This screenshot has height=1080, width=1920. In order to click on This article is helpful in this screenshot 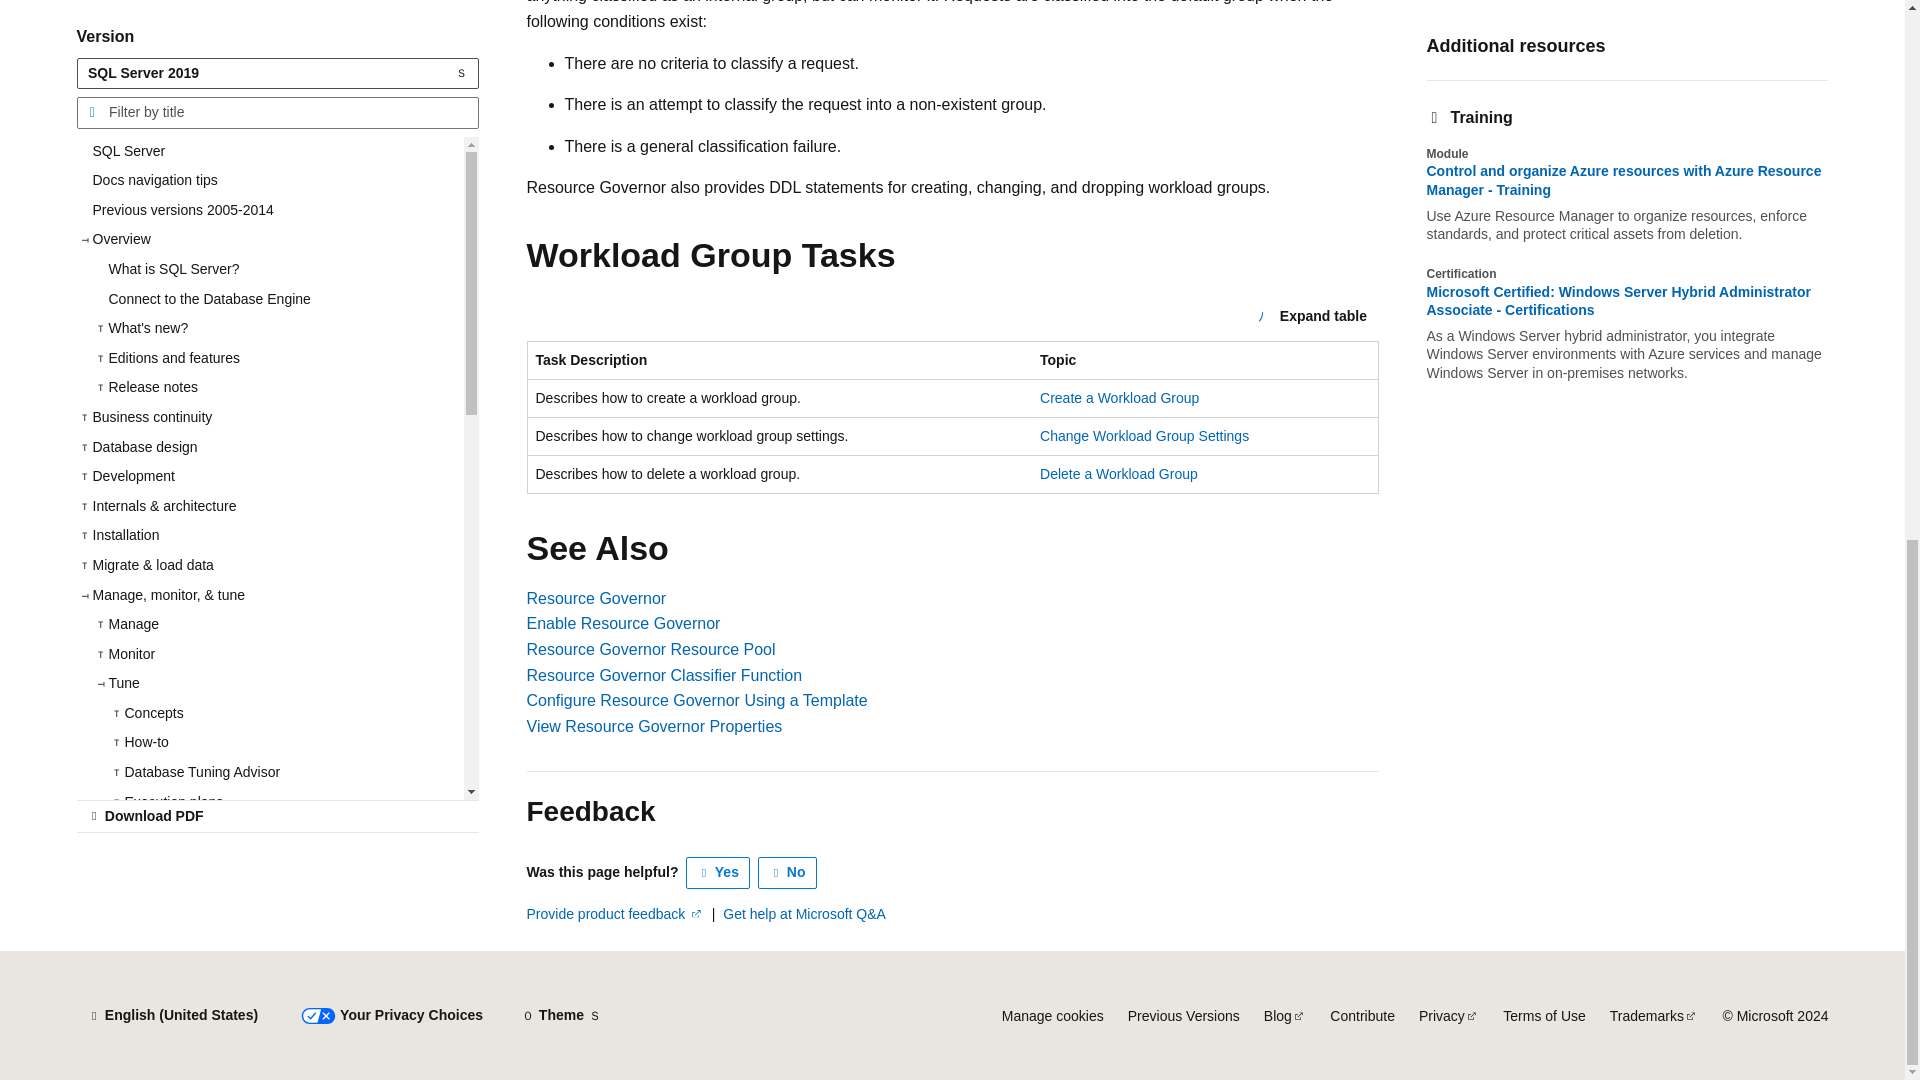, I will do `click(718, 872)`.